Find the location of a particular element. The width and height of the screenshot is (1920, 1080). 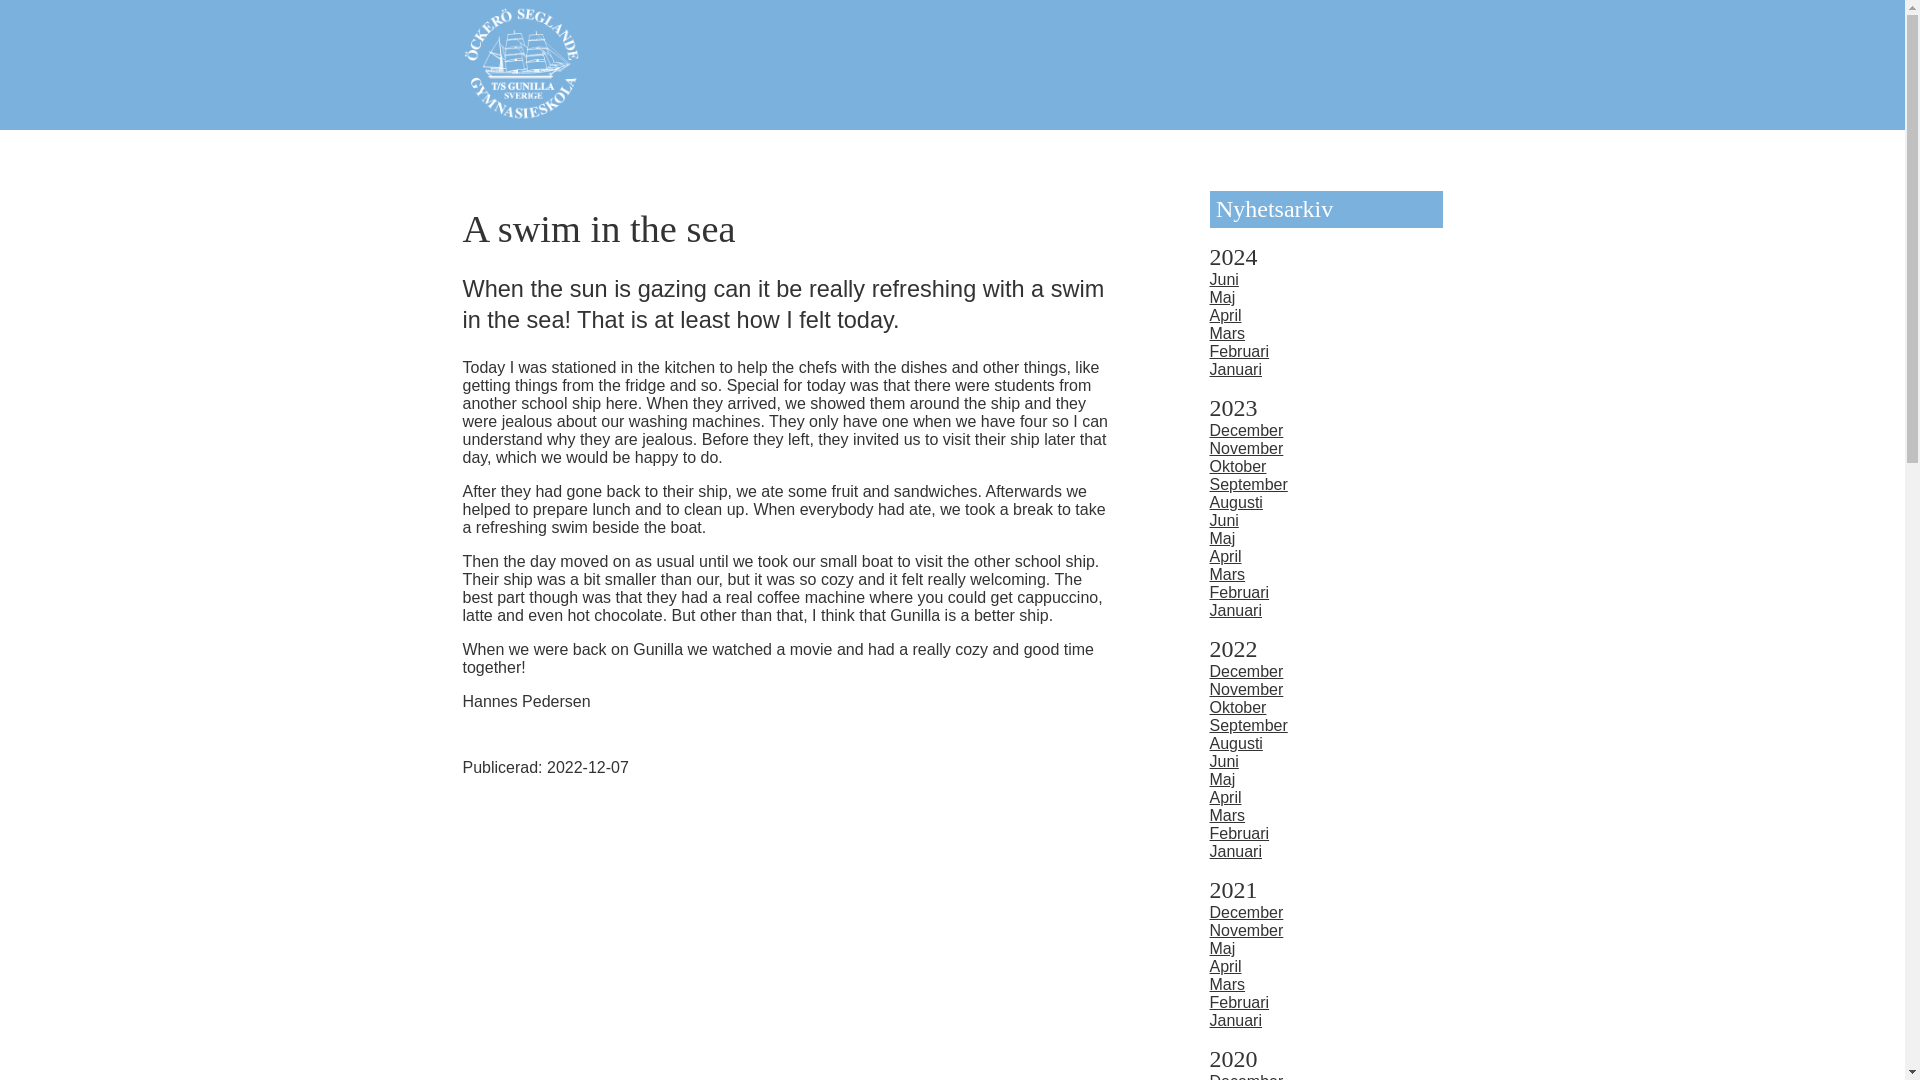

jan 2024 is located at coordinates (1235, 369).